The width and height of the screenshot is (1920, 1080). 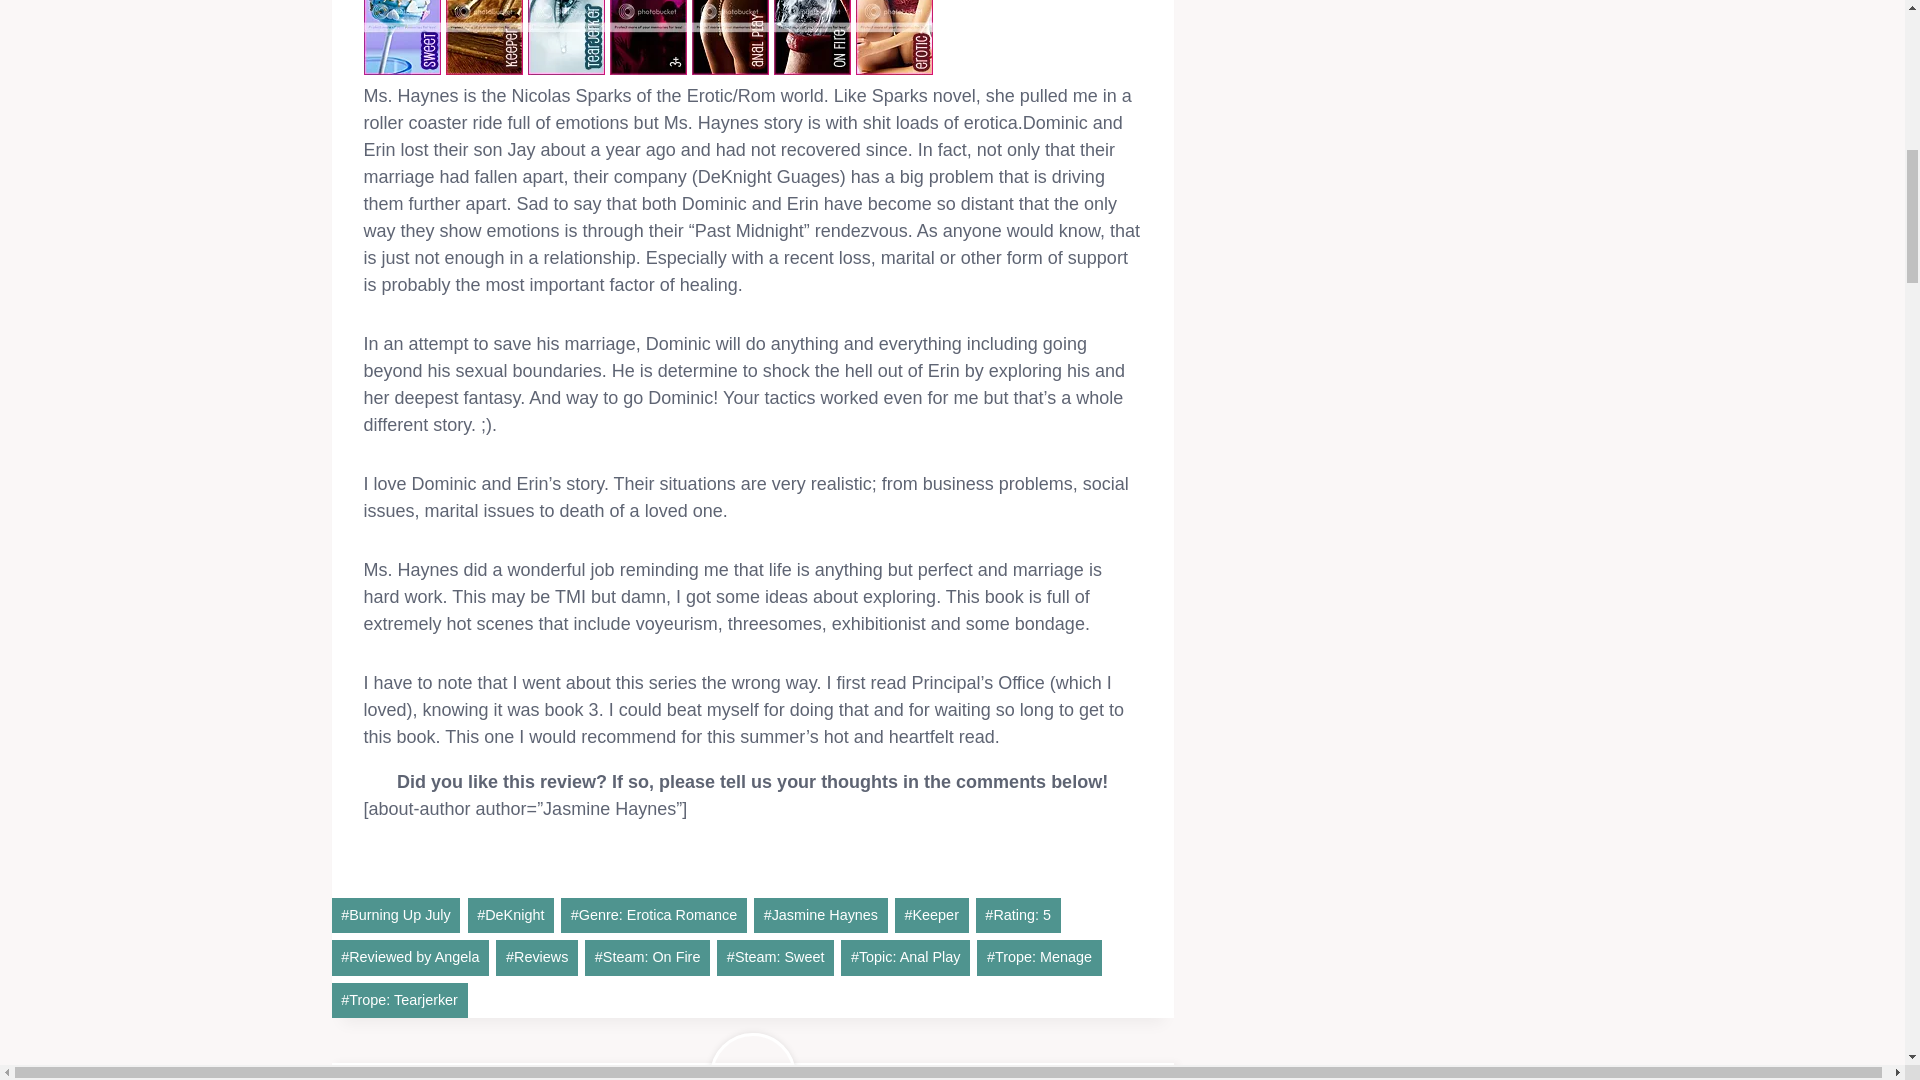 What do you see at coordinates (774, 957) in the screenshot?
I see `Steam: Sweet` at bounding box center [774, 957].